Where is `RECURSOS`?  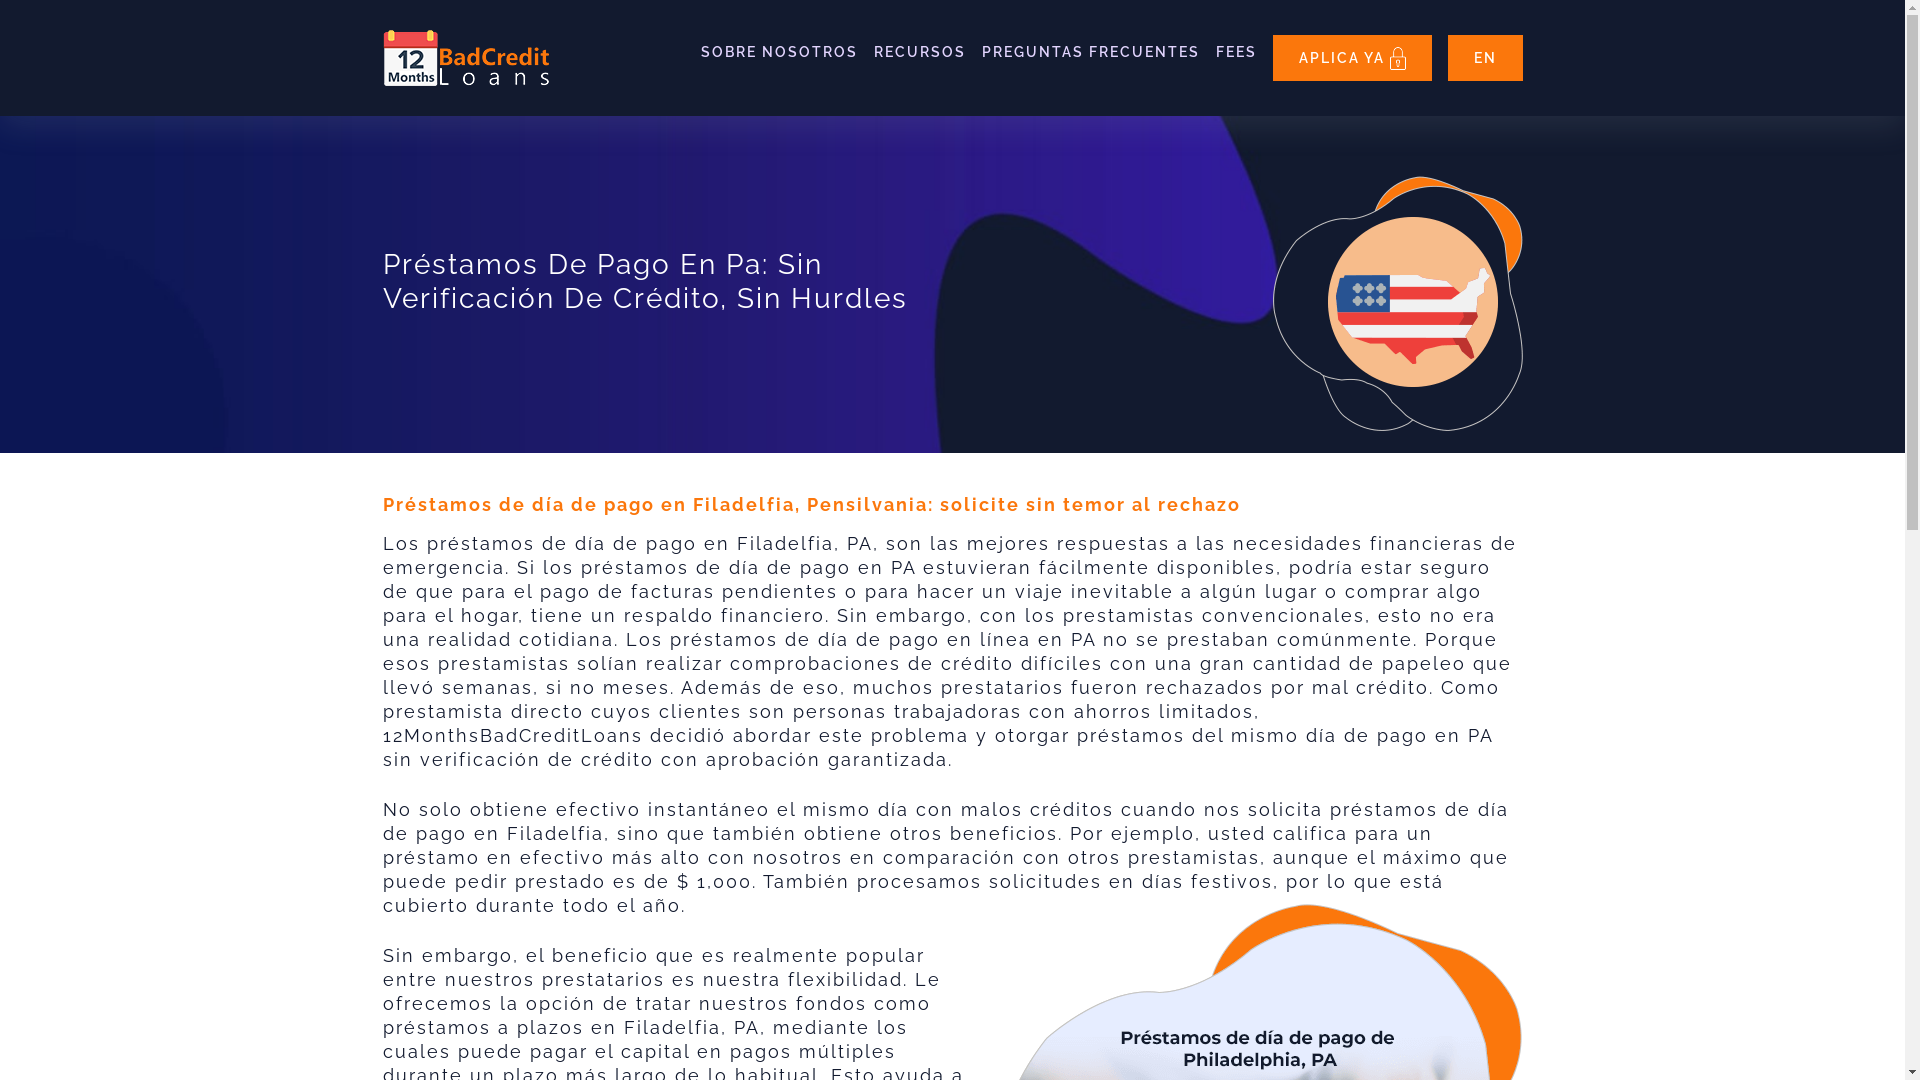 RECURSOS is located at coordinates (920, 52).